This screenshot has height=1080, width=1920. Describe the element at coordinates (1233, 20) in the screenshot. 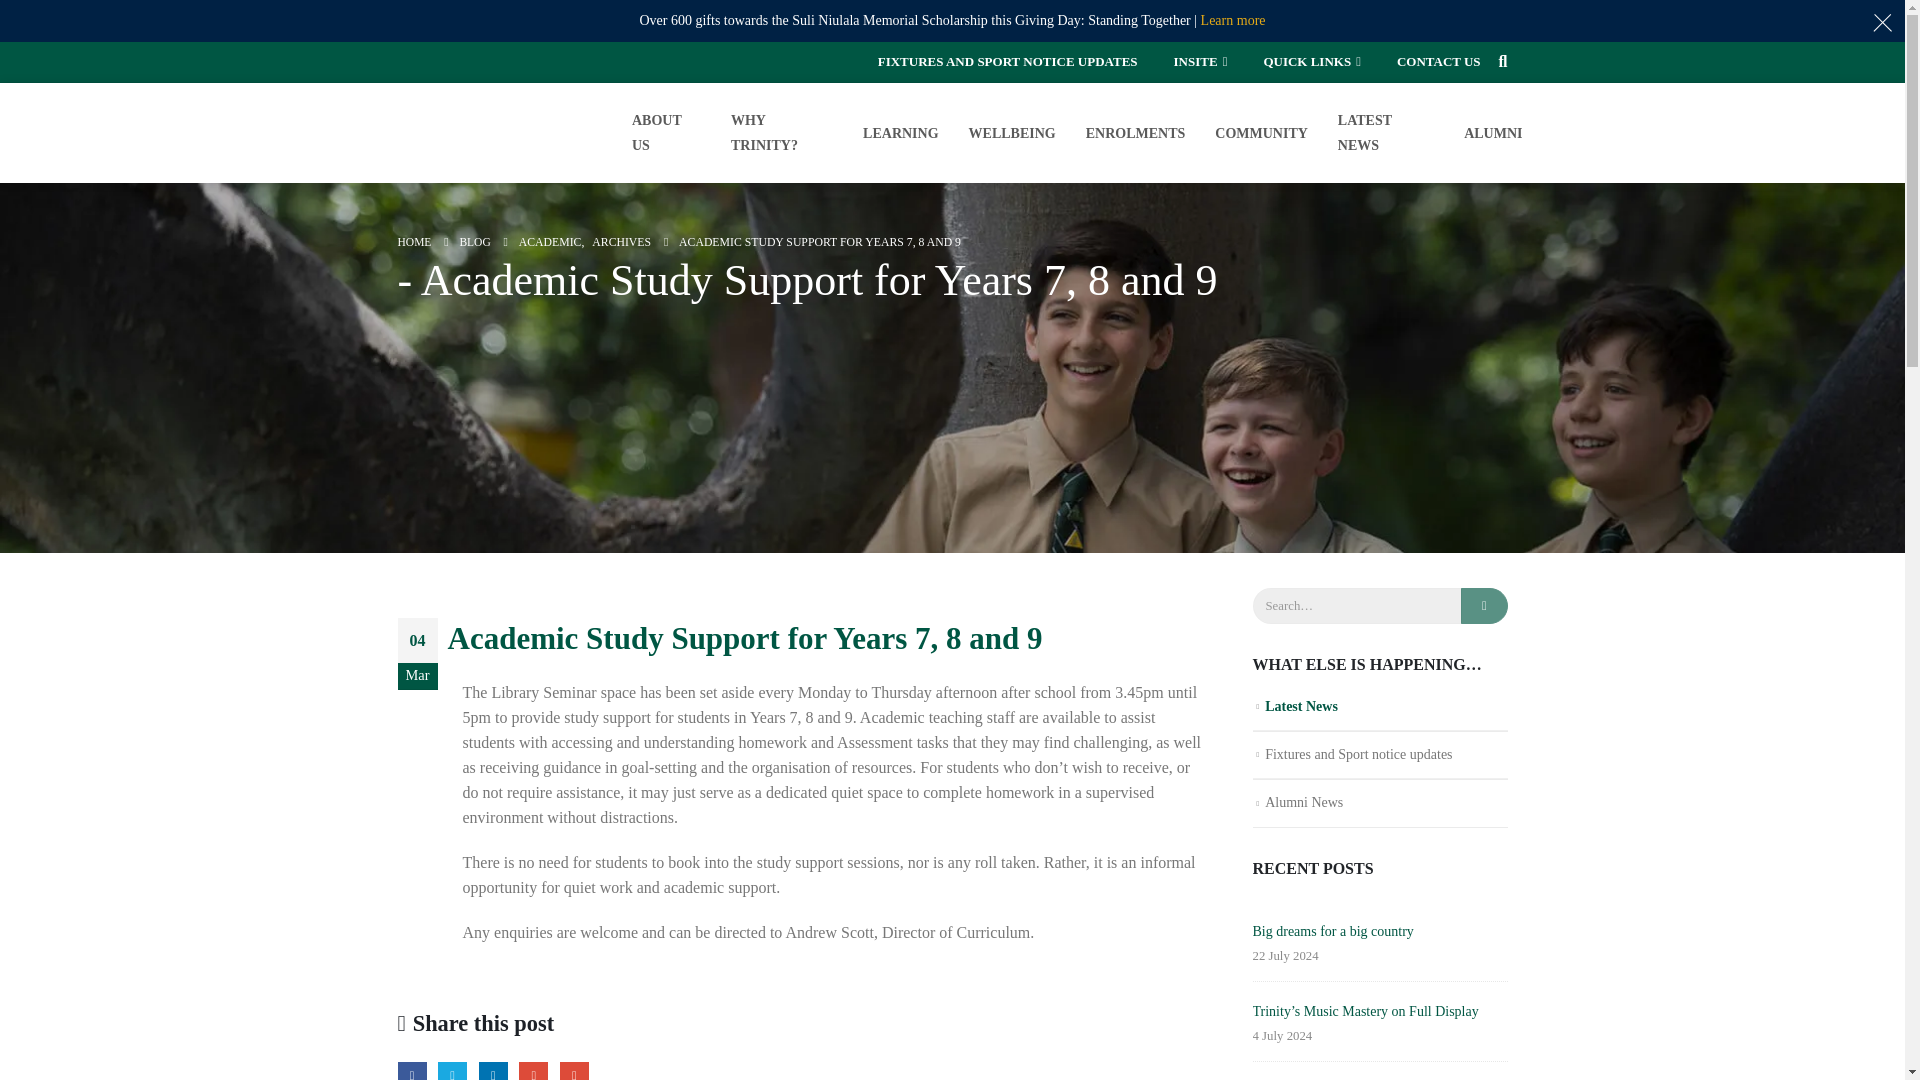

I see `Learn more` at that location.